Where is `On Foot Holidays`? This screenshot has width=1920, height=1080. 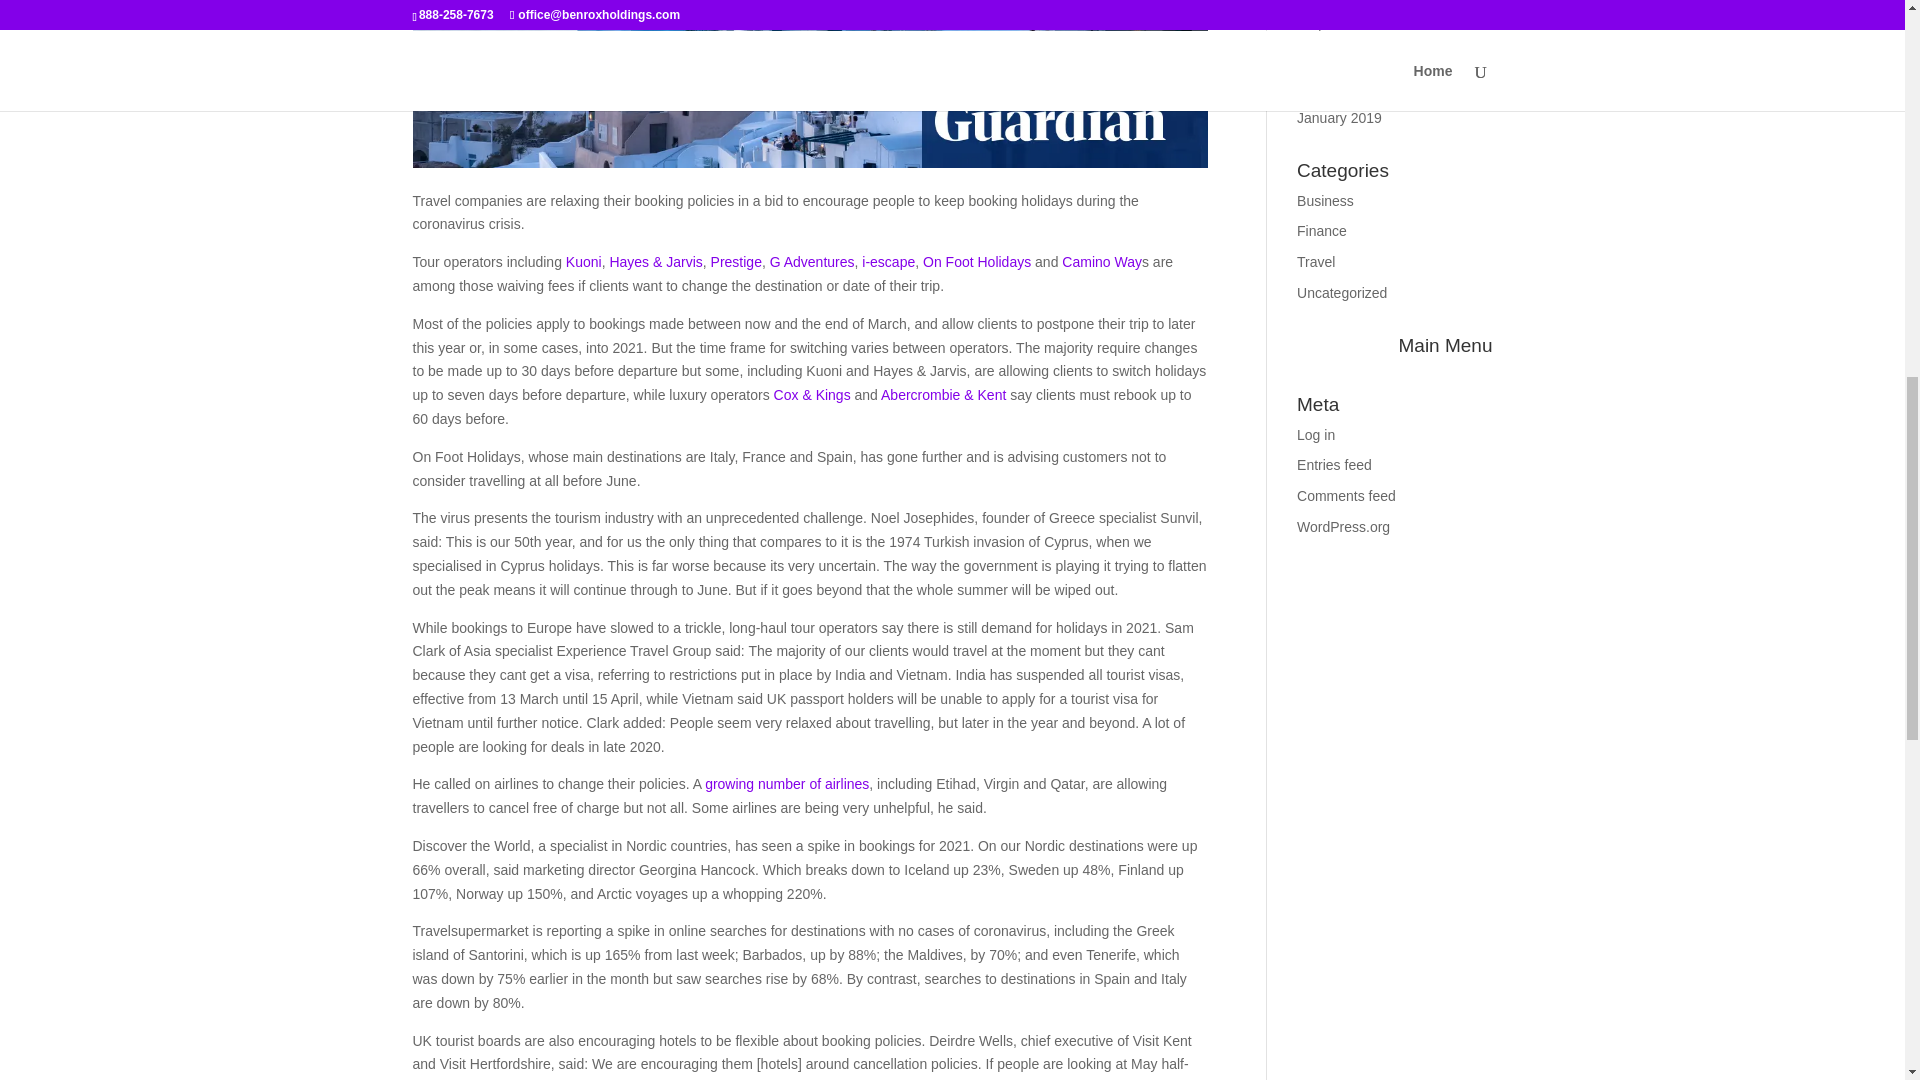 On Foot Holidays is located at coordinates (977, 262).